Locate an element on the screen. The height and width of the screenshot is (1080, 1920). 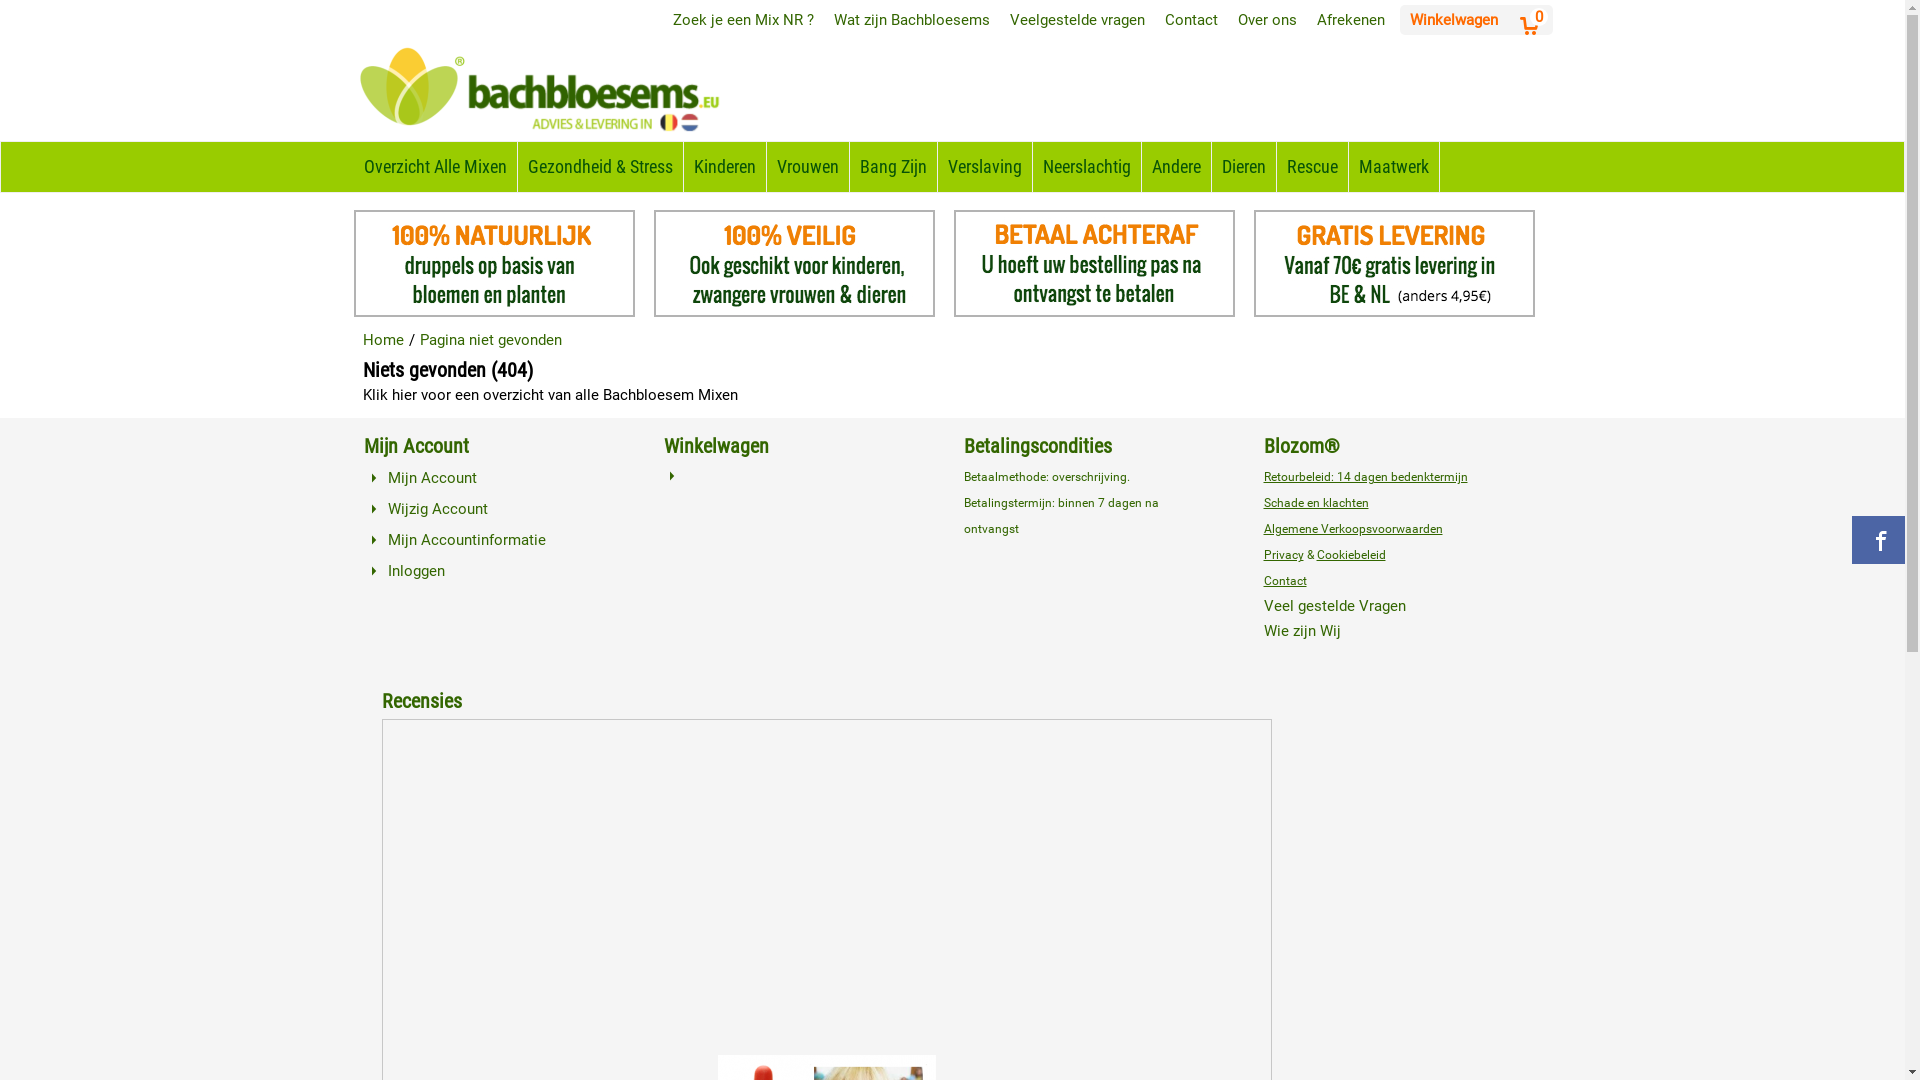
Over ons is located at coordinates (1268, 20).